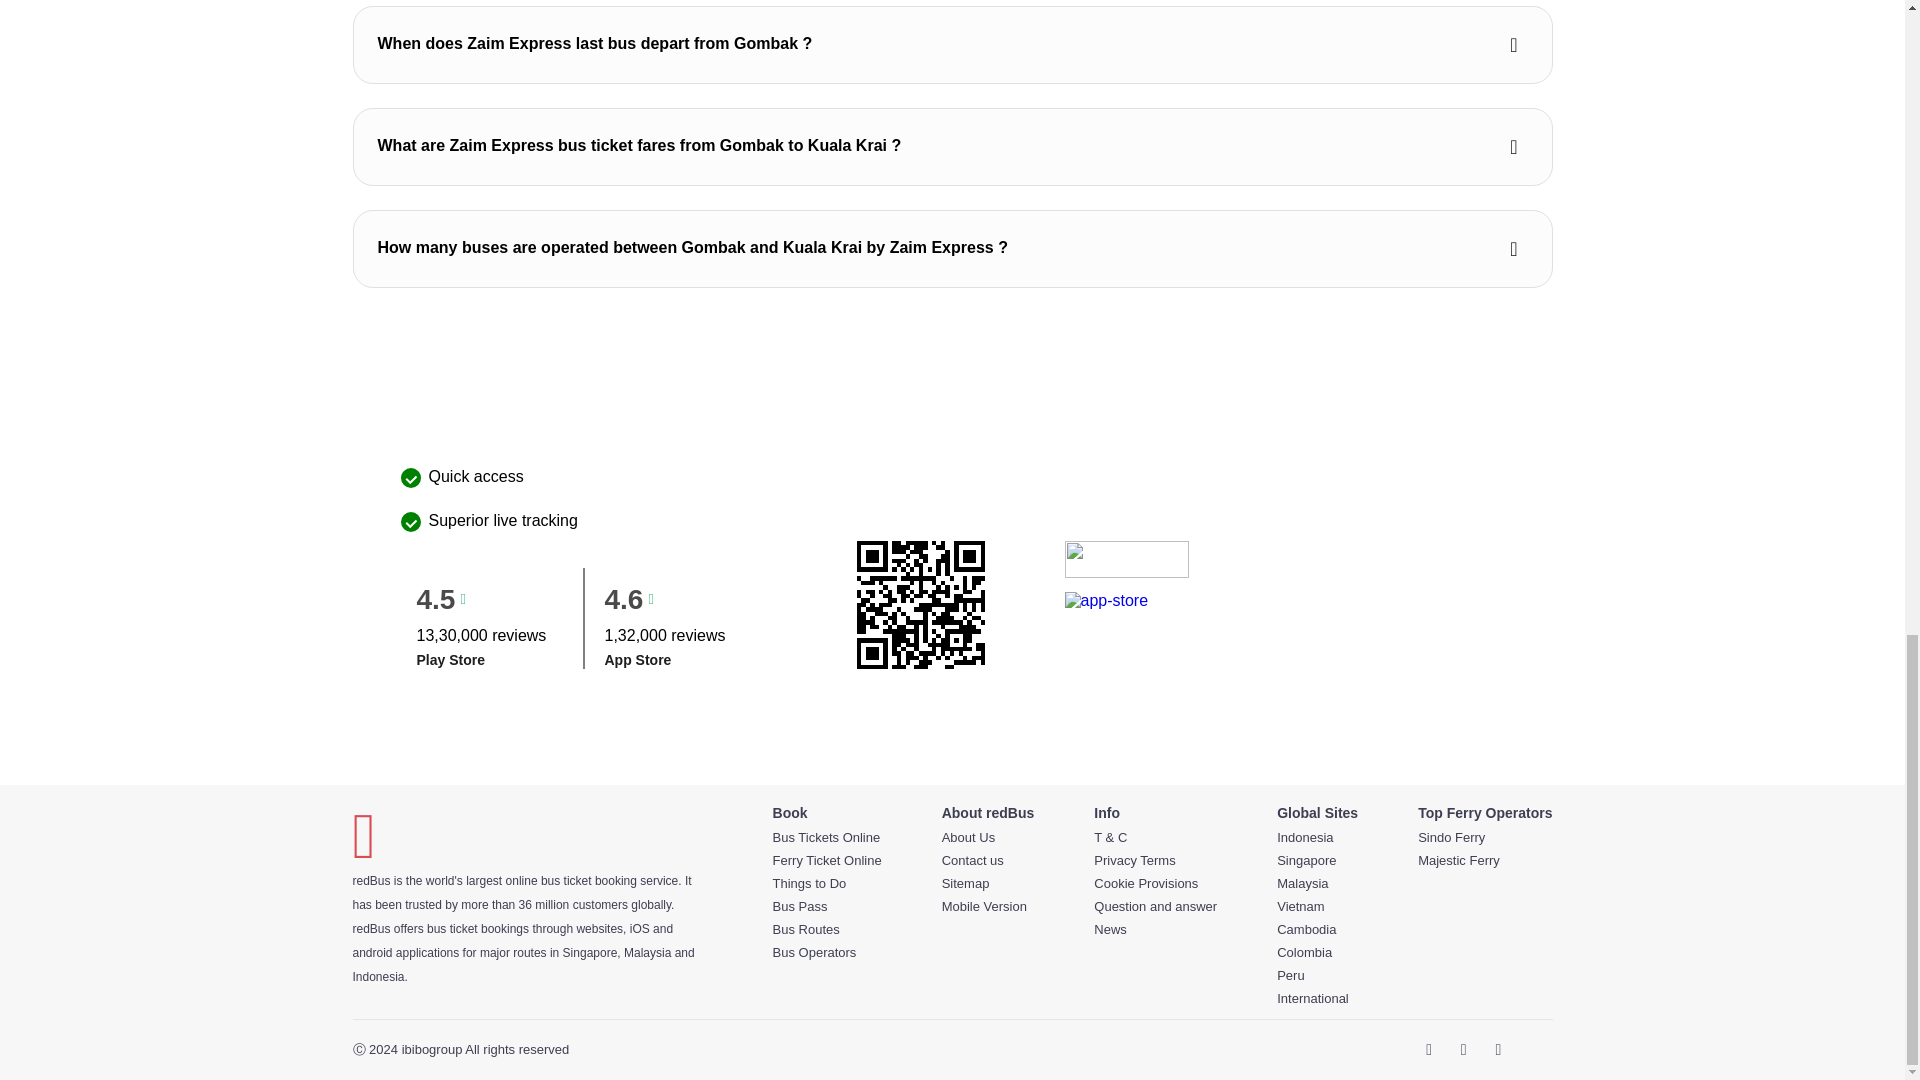 This screenshot has width=1920, height=1080. What do you see at coordinates (1498, 1048) in the screenshot?
I see `Instagram` at bounding box center [1498, 1048].